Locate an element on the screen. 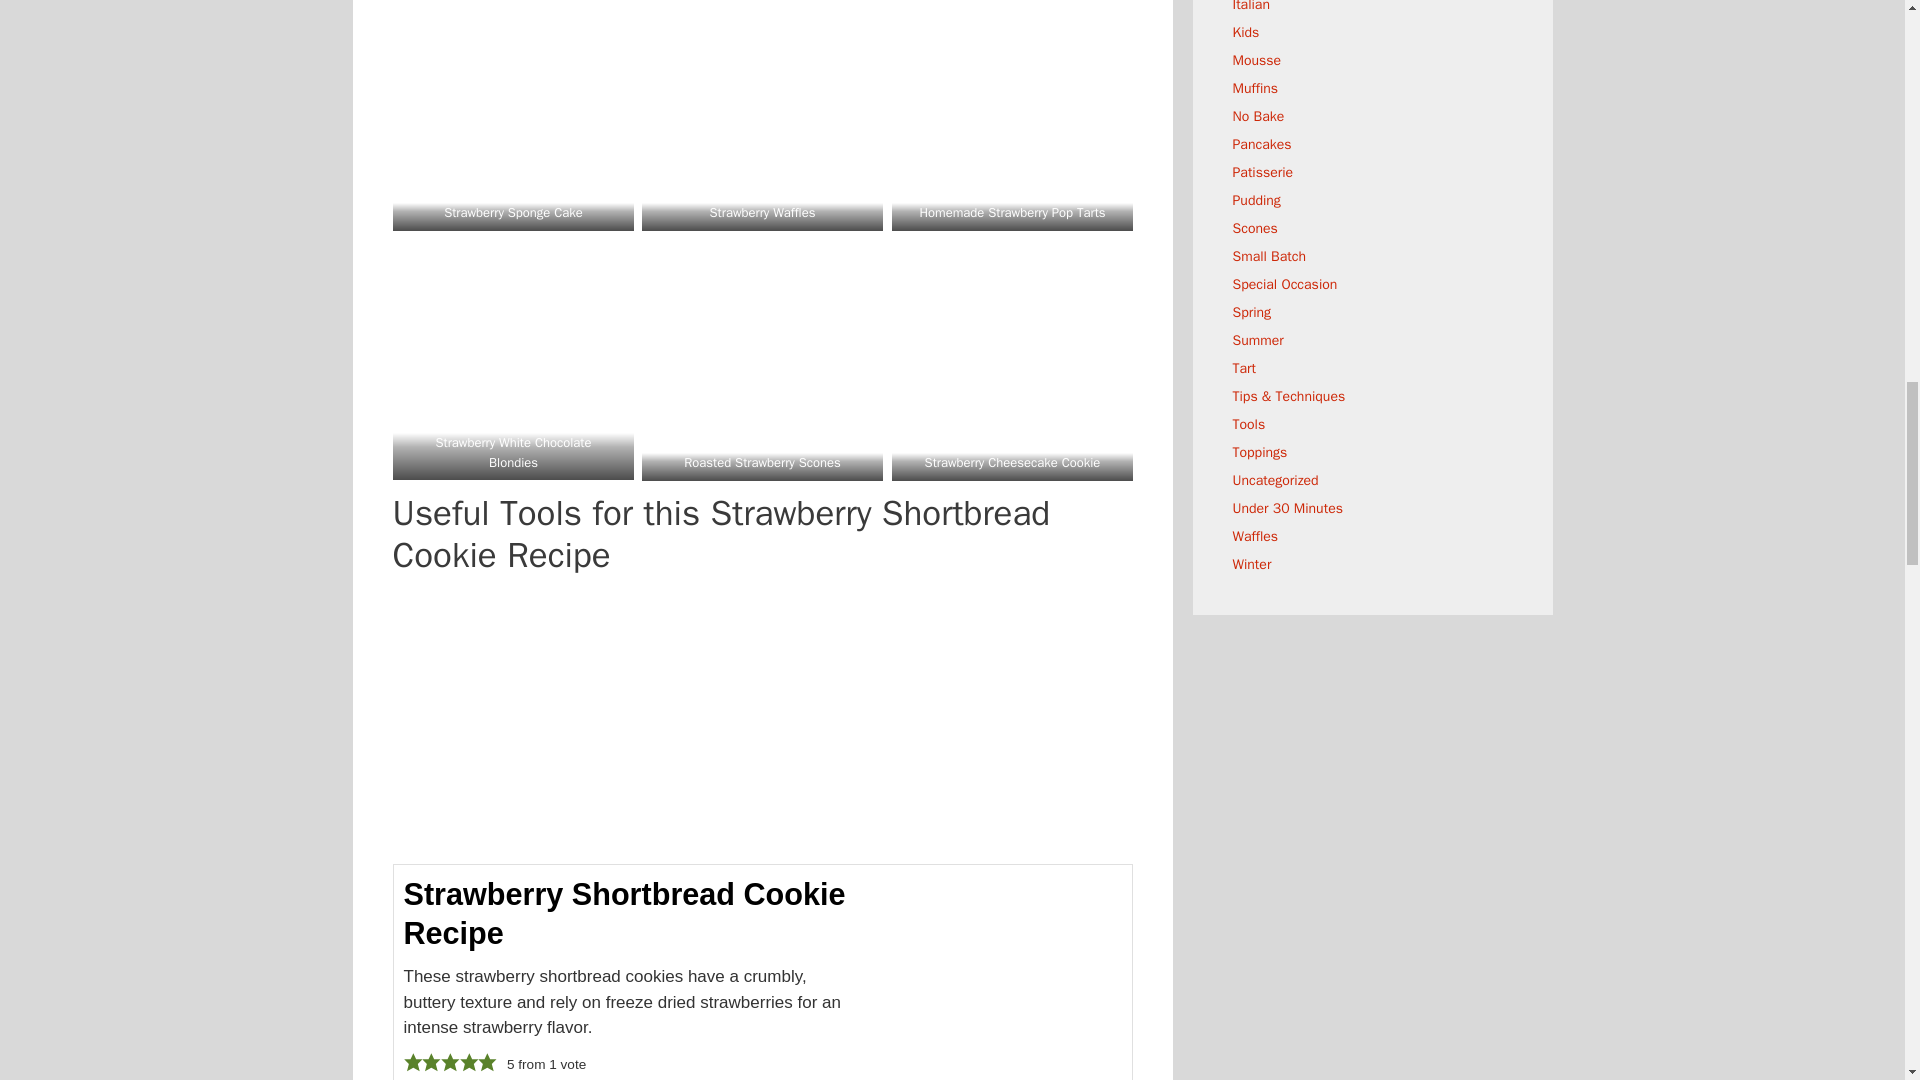 This screenshot has width=1920, height=1080. Strawberry Waffles is located at coordinates (763, 212).